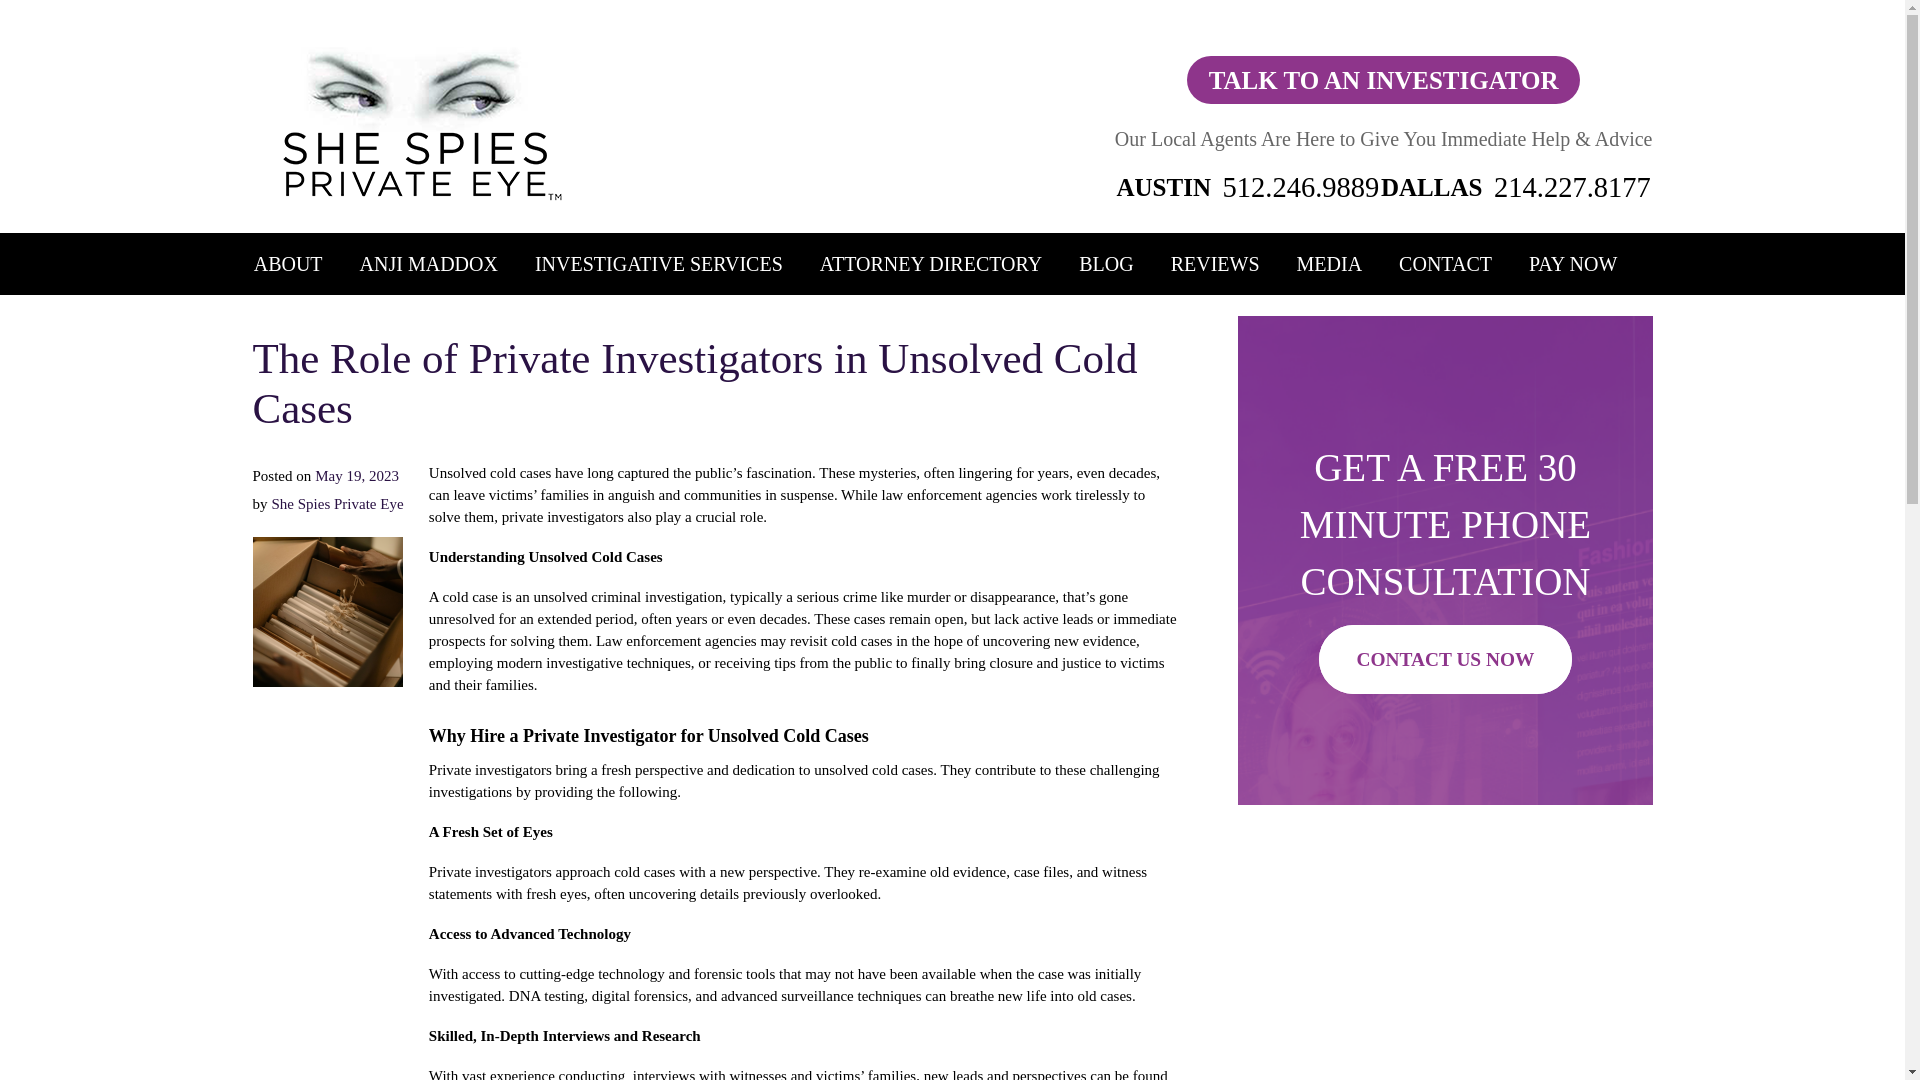  I want to click on REVIEWS, so click(1215, 264).